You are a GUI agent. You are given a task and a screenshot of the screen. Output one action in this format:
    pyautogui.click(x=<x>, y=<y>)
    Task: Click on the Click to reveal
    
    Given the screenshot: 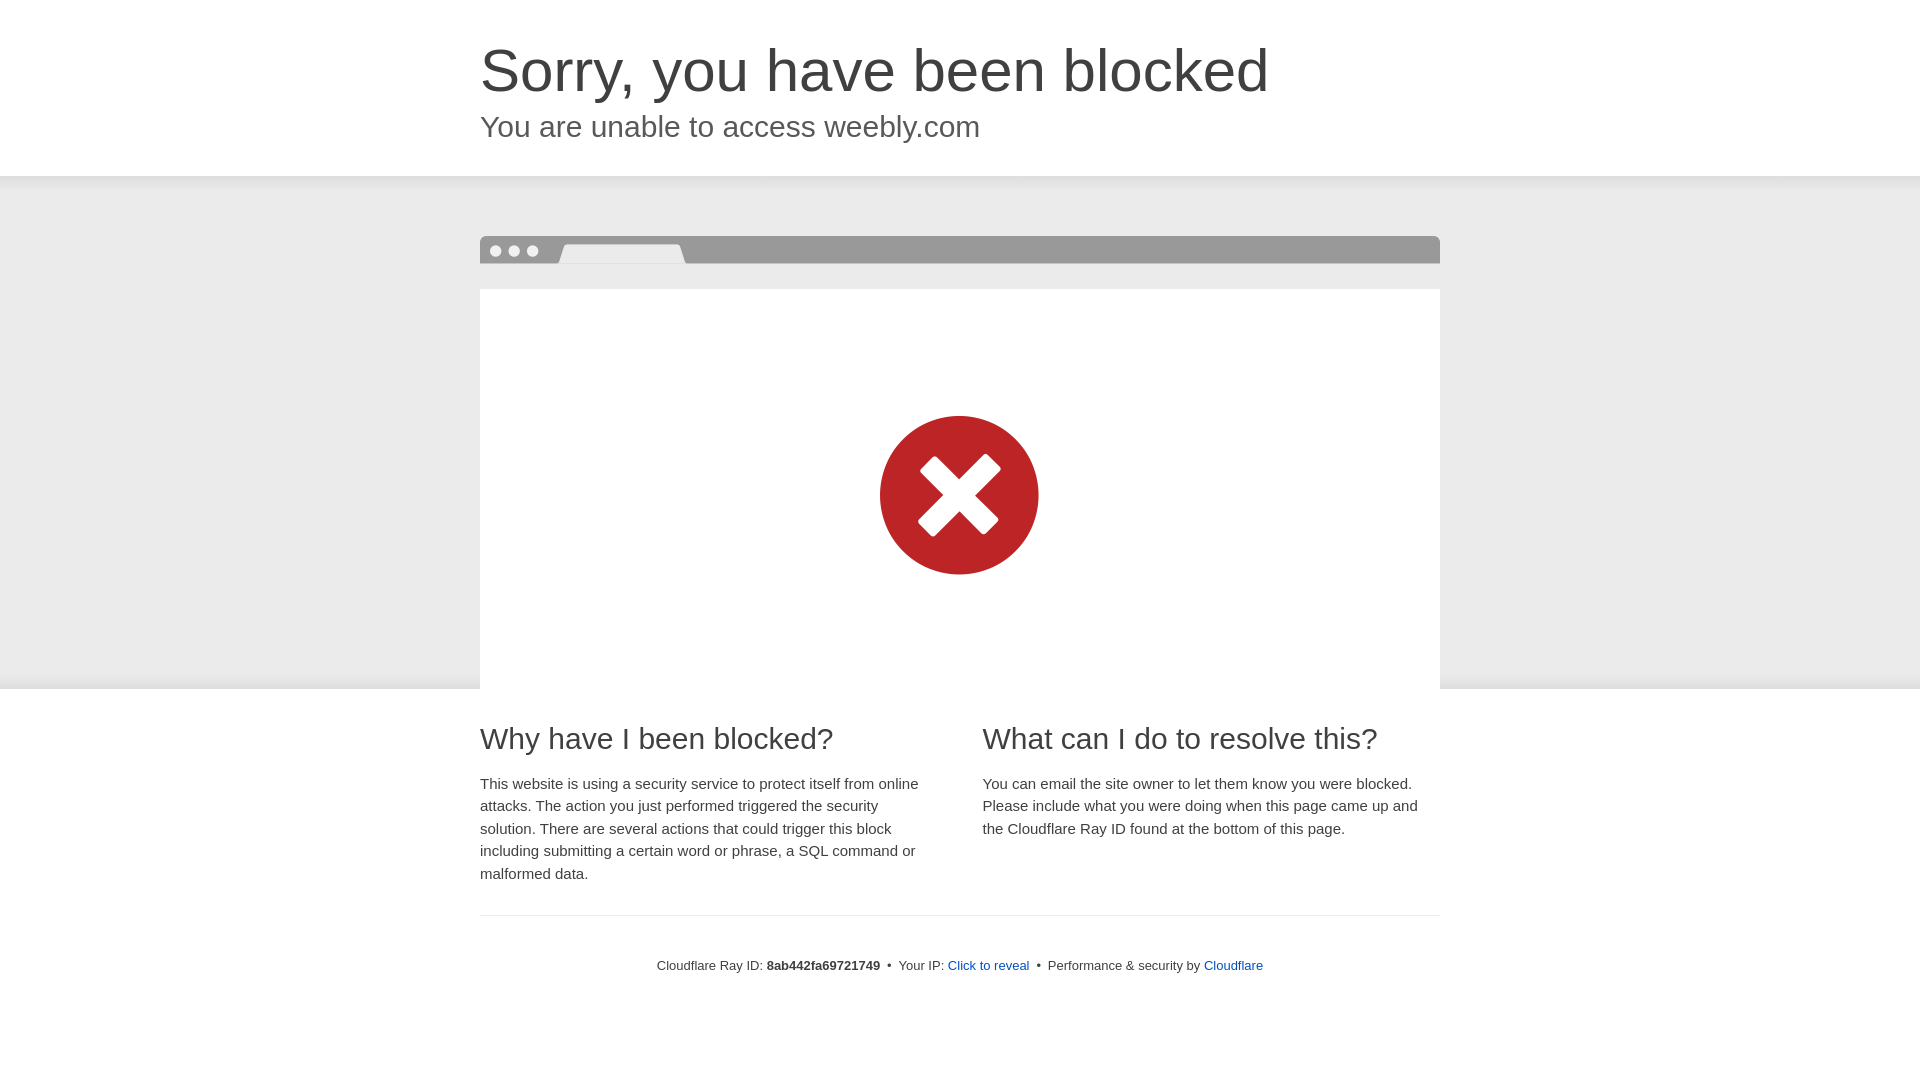 What is the action you would take?
    pyautogui.click(x=988, y=966)
    